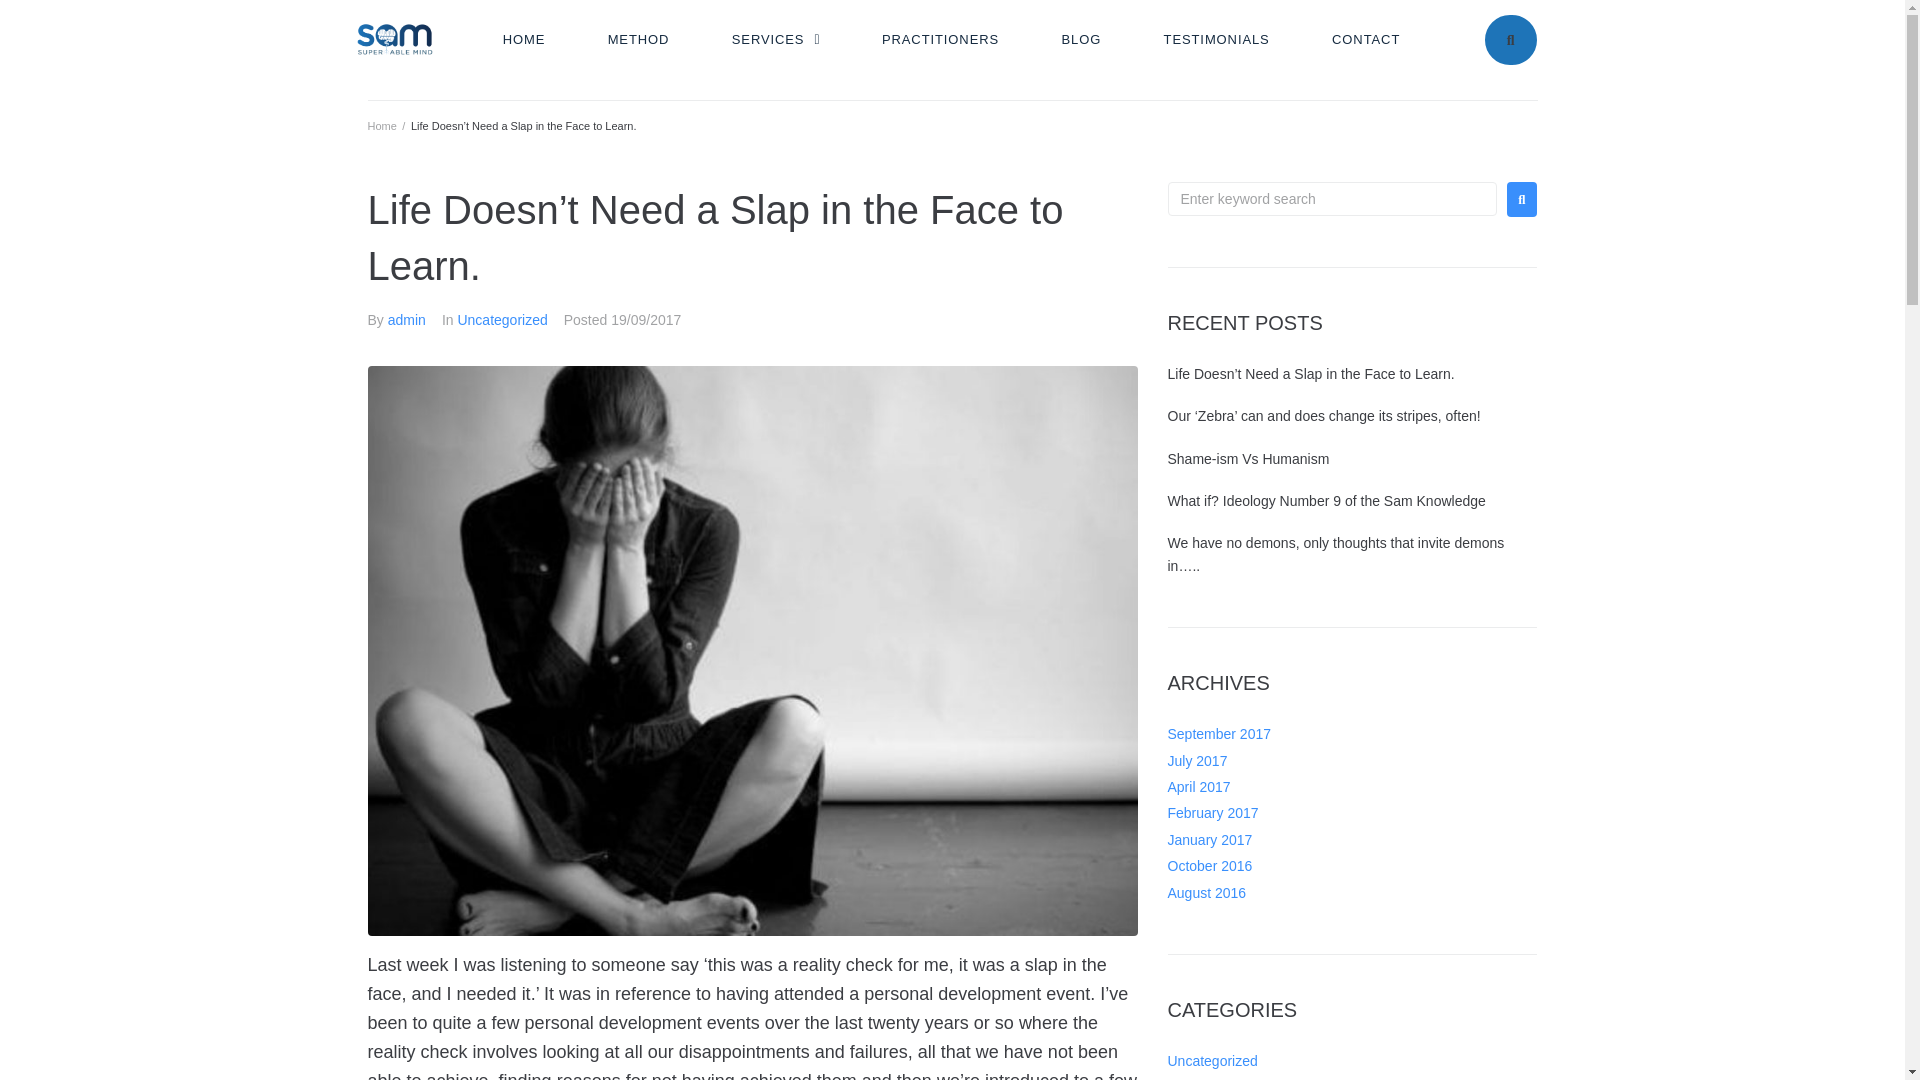 Image resolution: width=1920 pixels, height=1080 pixels. Describe the element at coordinates (1213, 812) in the screenshot. I see `February 2017` at that location.